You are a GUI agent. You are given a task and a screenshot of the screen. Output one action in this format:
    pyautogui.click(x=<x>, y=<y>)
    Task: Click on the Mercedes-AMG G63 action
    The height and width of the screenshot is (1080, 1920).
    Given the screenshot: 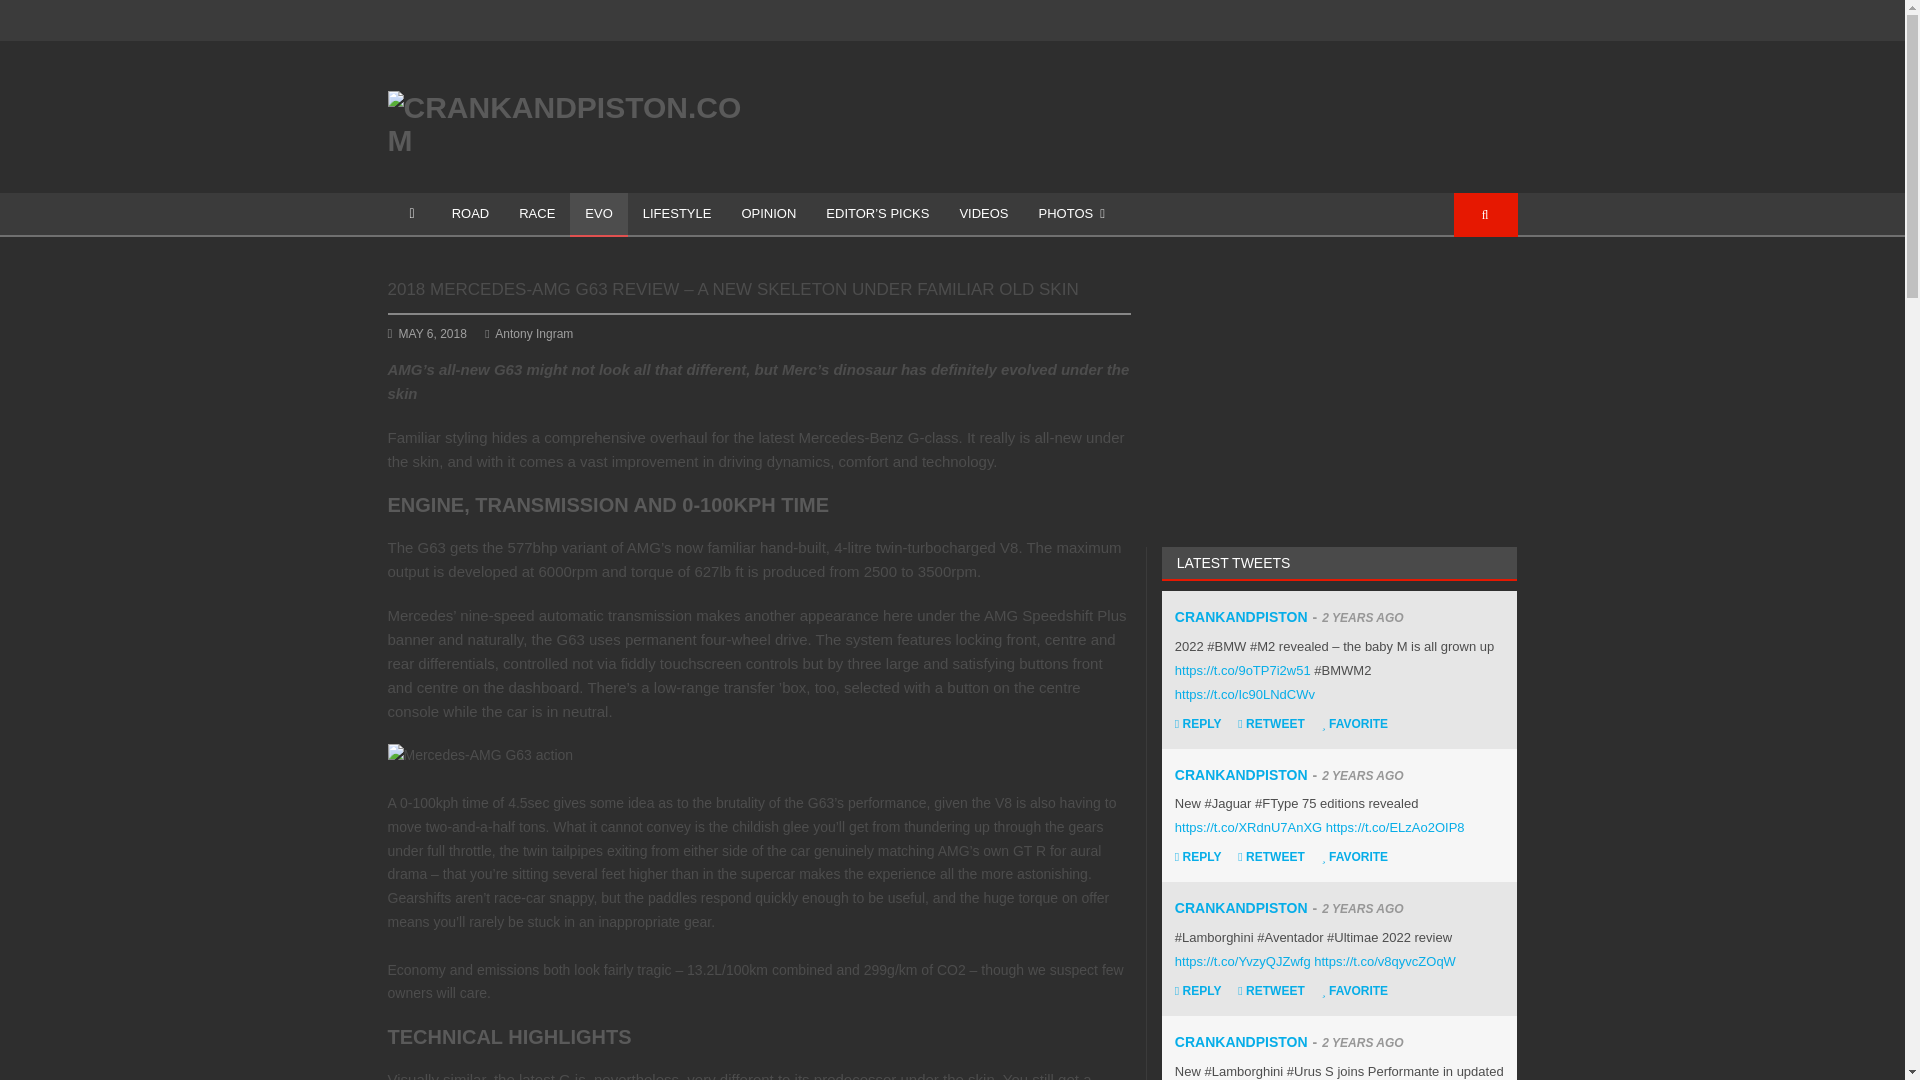 What is the action you would take?
    pyautogui.click(x=480, y=756)
    